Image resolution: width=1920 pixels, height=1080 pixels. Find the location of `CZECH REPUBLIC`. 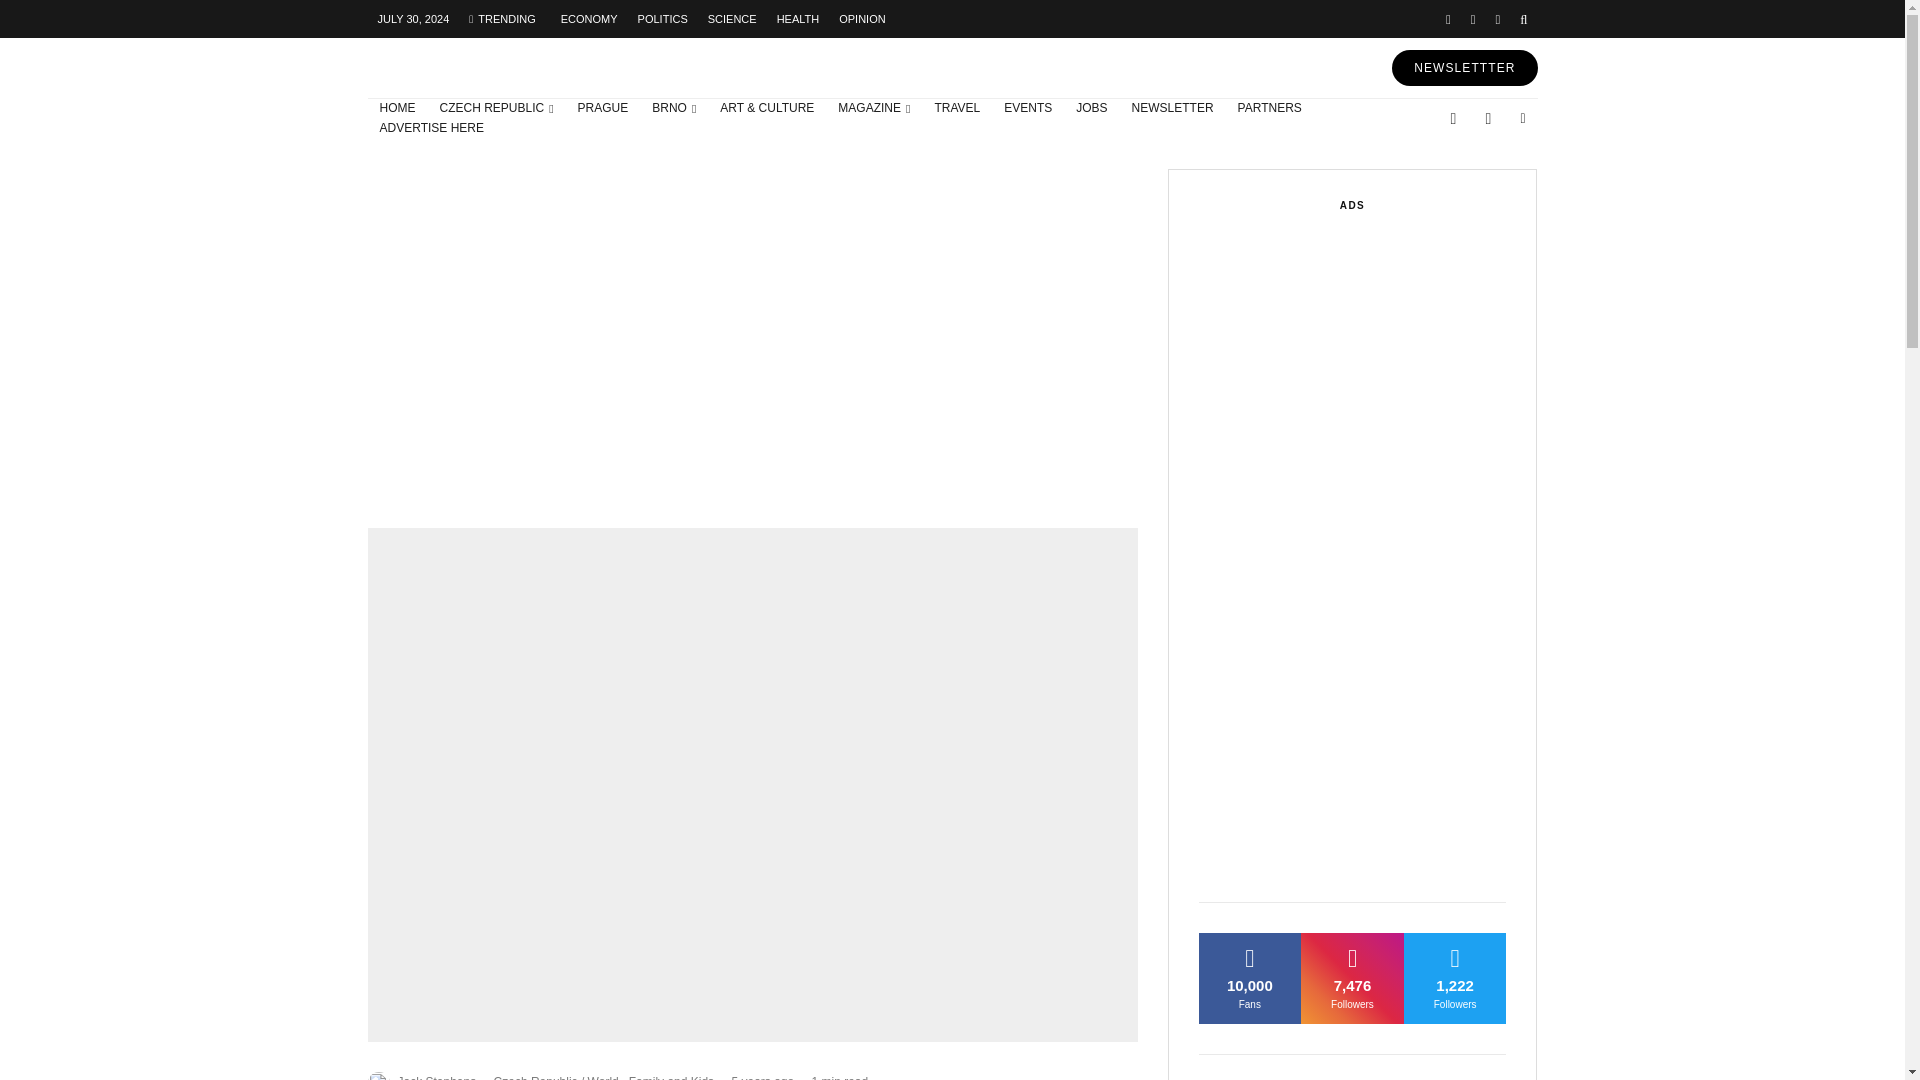

CZECH REPUBLIC is located at coordinates (497, 108).